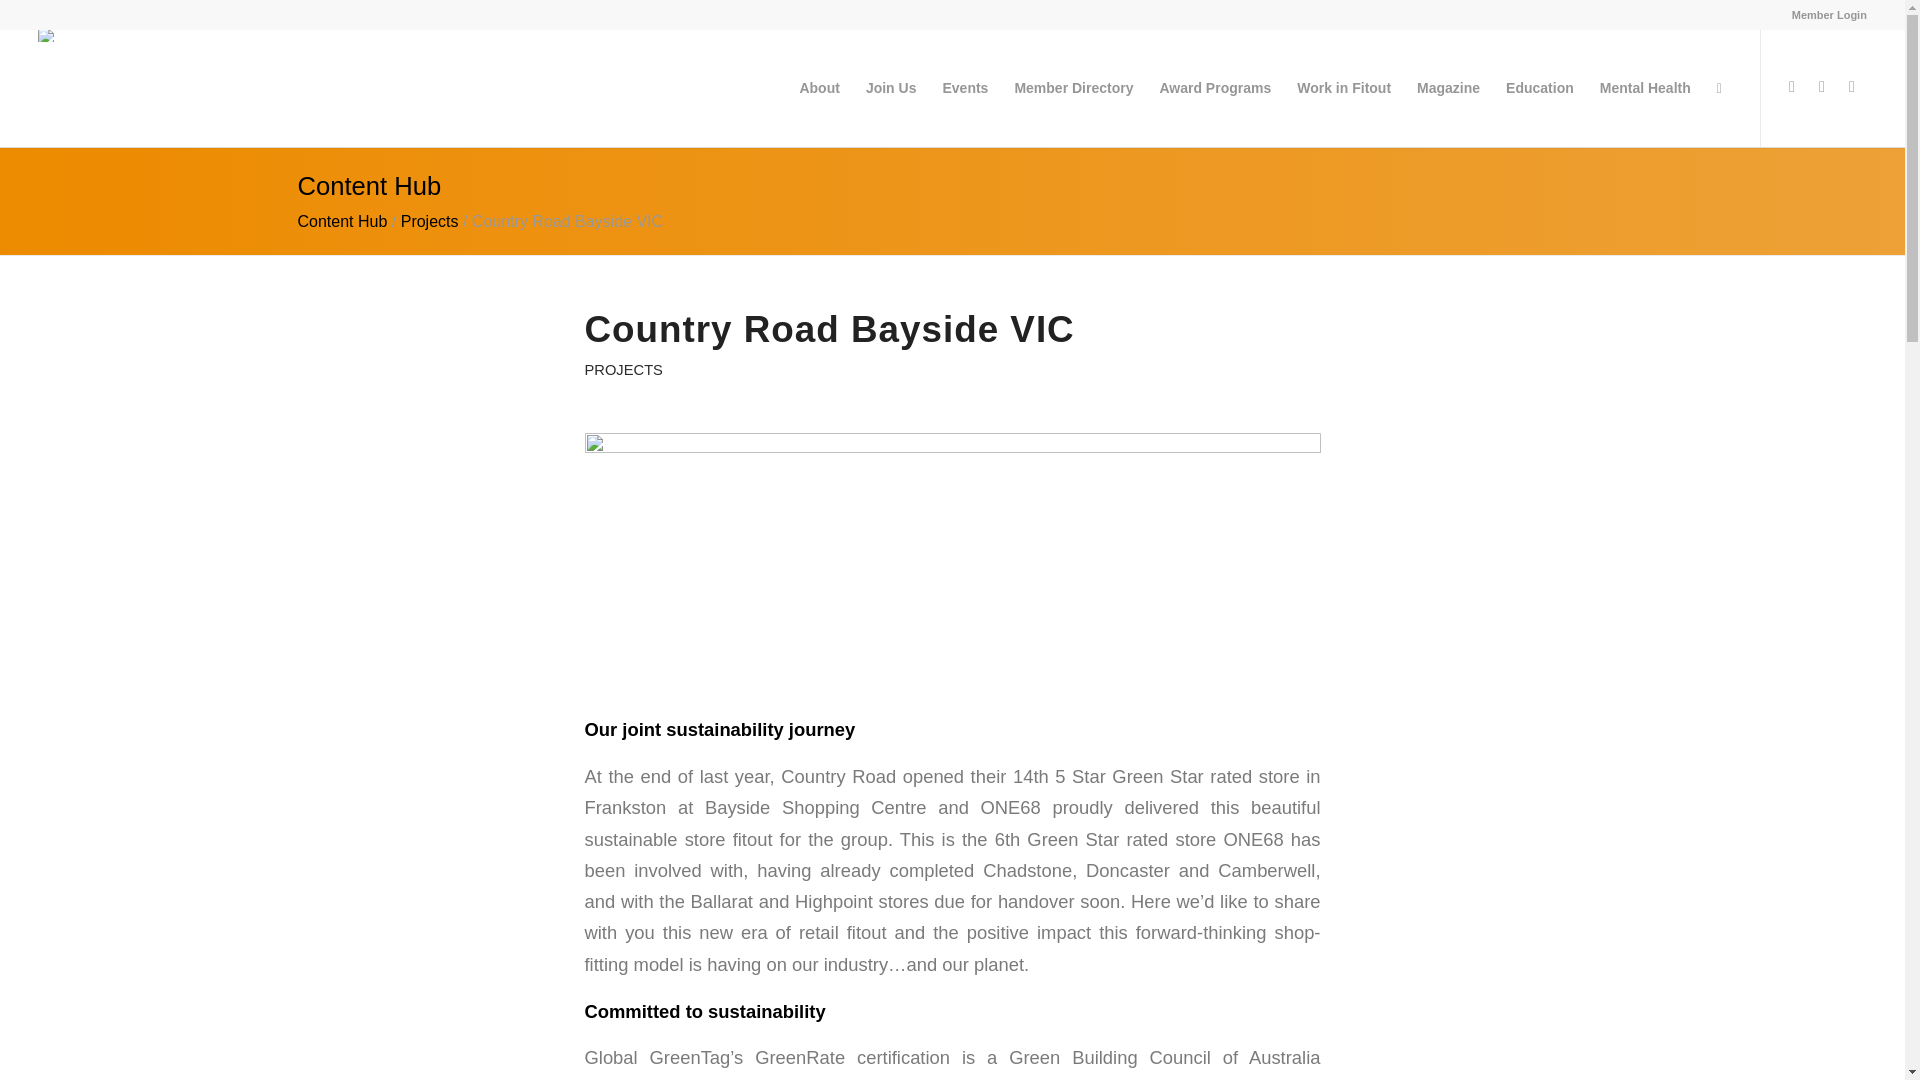  I want to click on Projects, so click(430, 221).